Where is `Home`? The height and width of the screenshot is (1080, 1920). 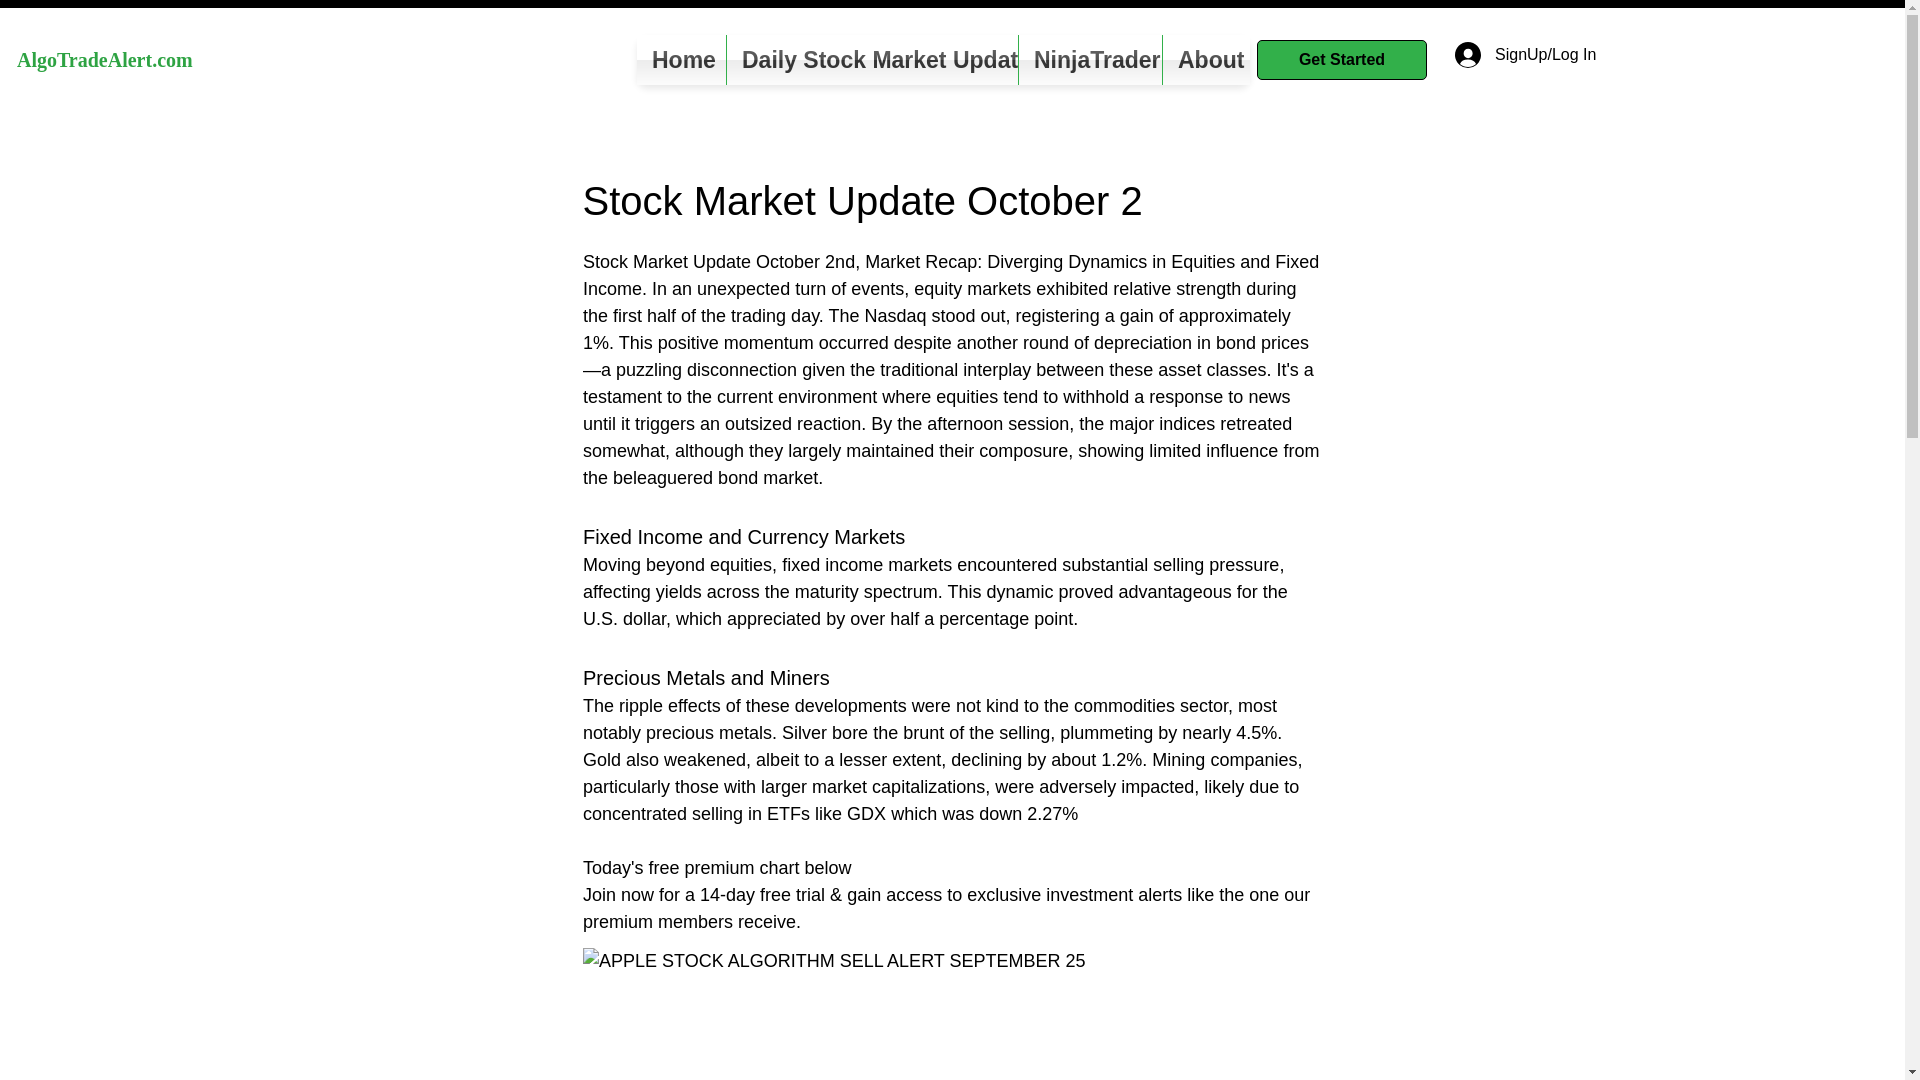 Home is located at coordinates (681, 60).